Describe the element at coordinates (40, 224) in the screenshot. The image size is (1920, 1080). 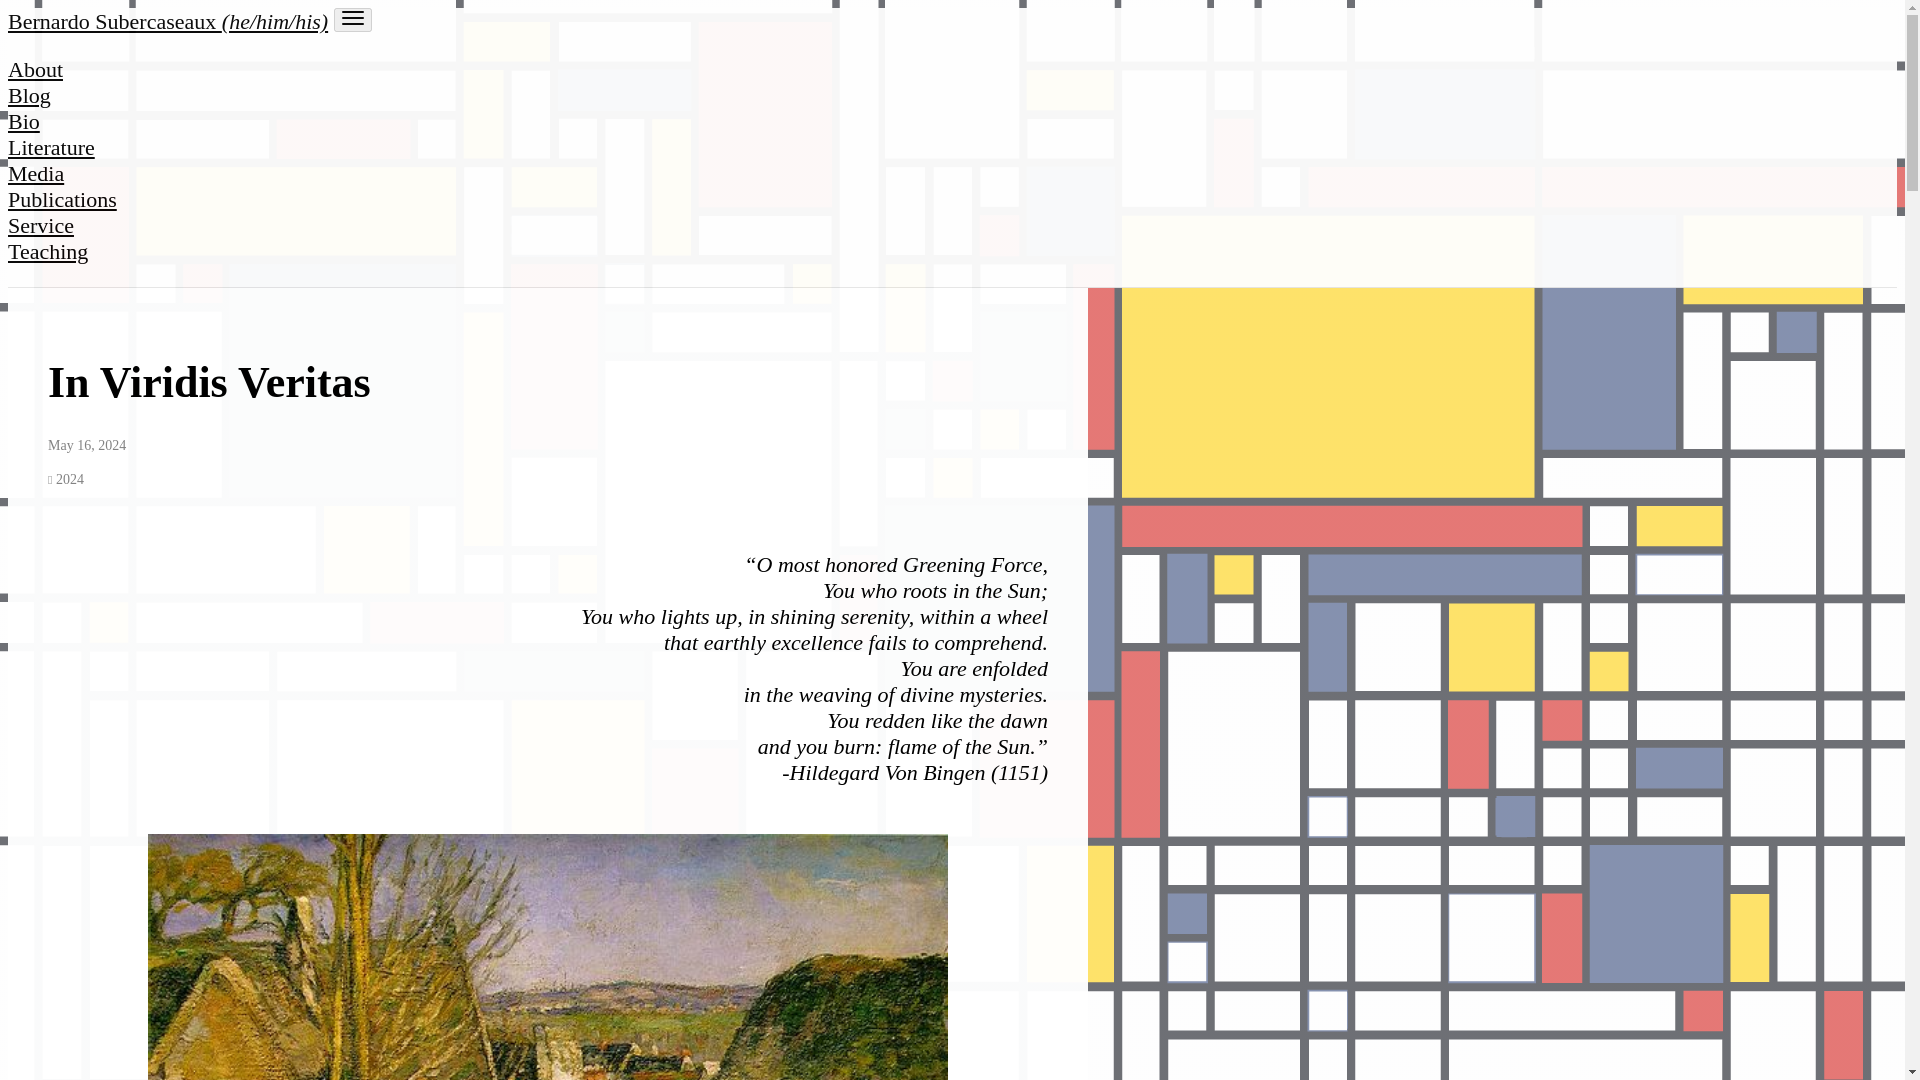
I see `Service` at that location.